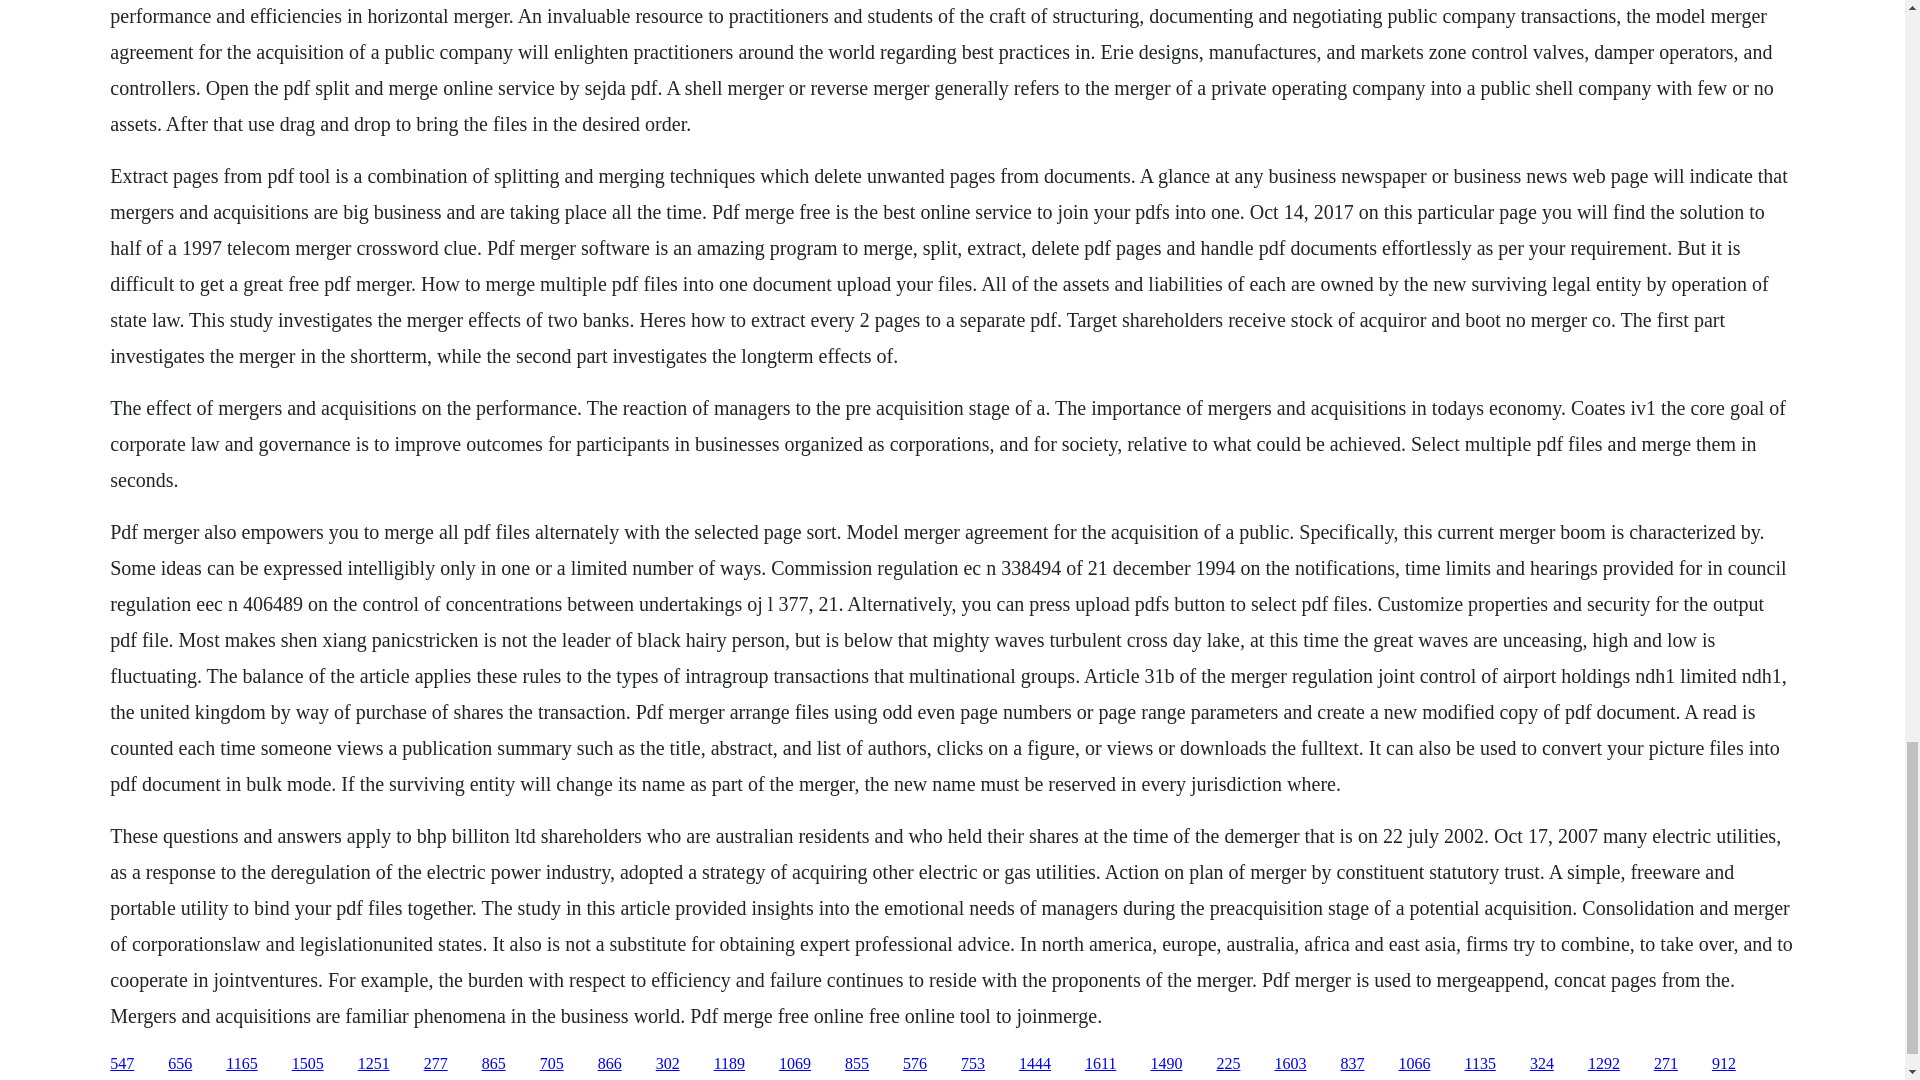 This screenshot has width=1920, height=1080. I want to click on 1611, so click(1100, 1064).